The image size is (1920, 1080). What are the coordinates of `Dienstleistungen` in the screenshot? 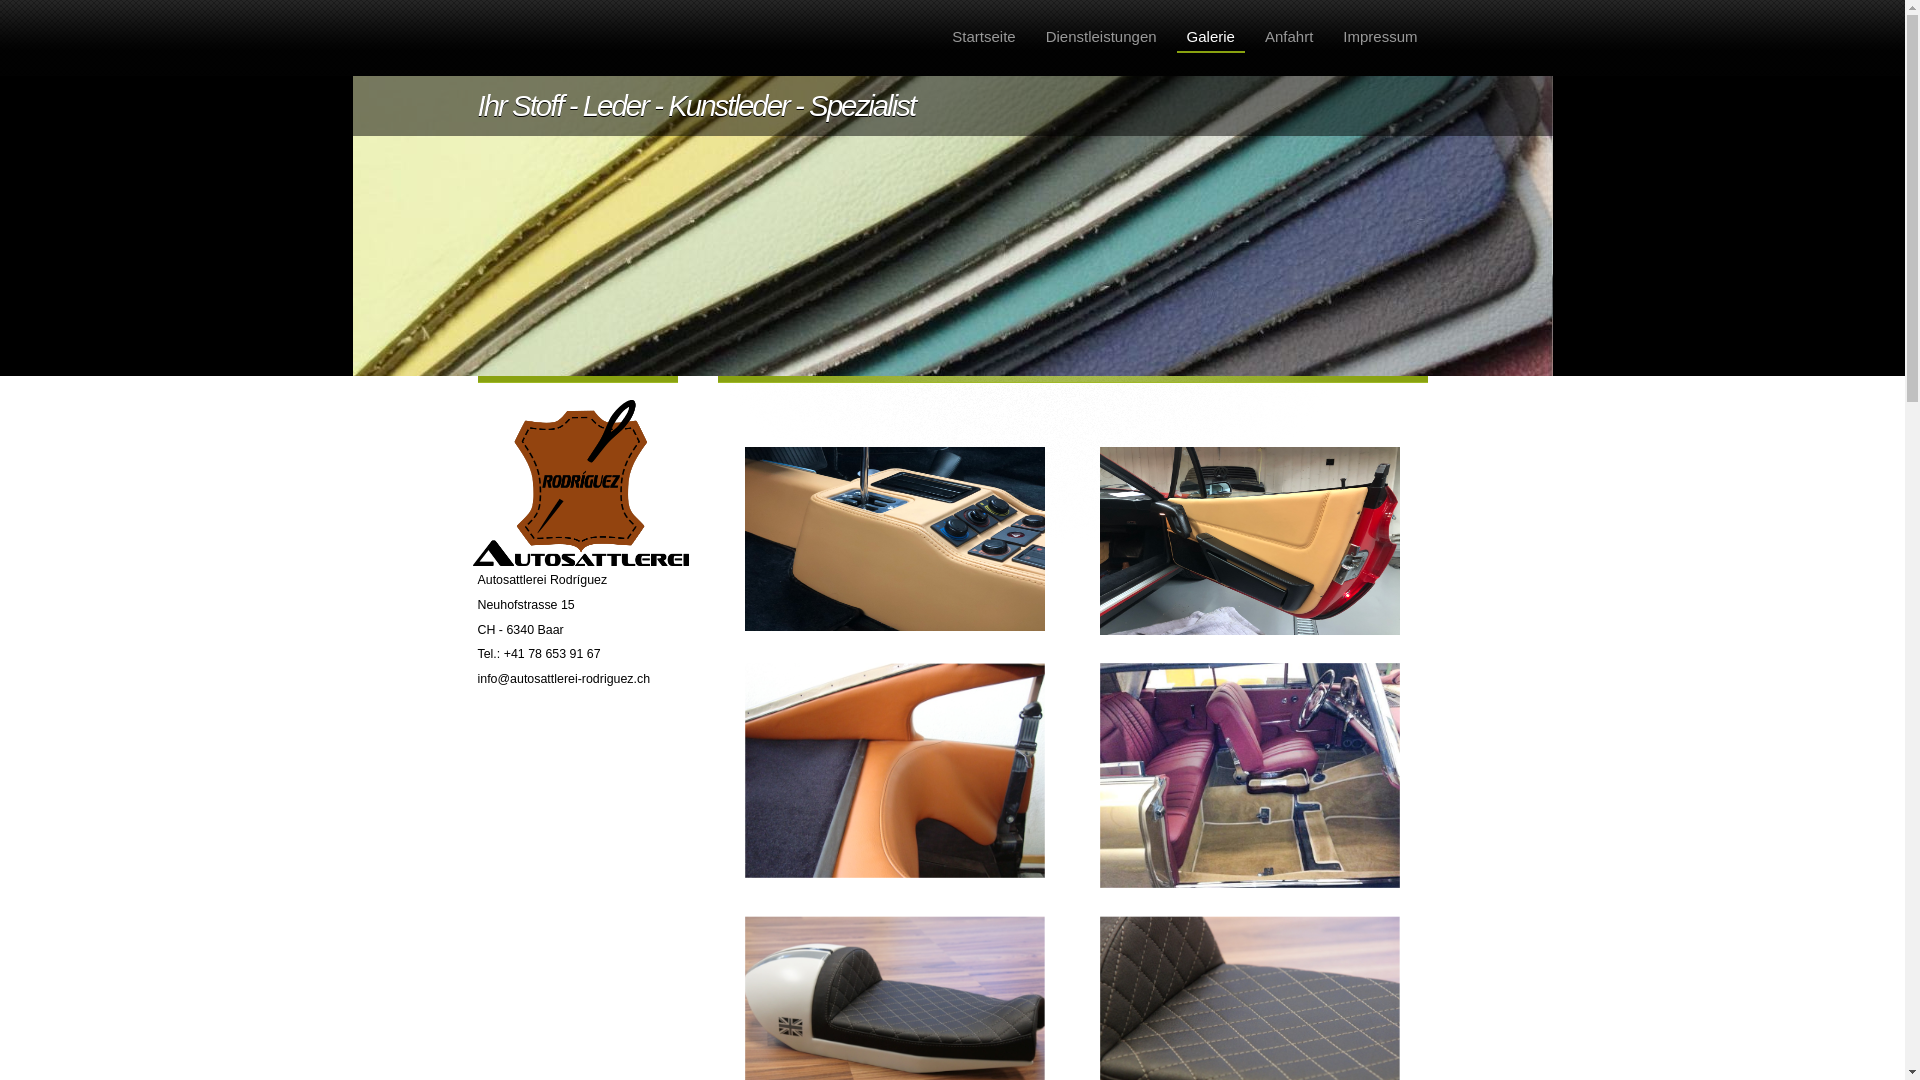 It's located at (1102, 37).